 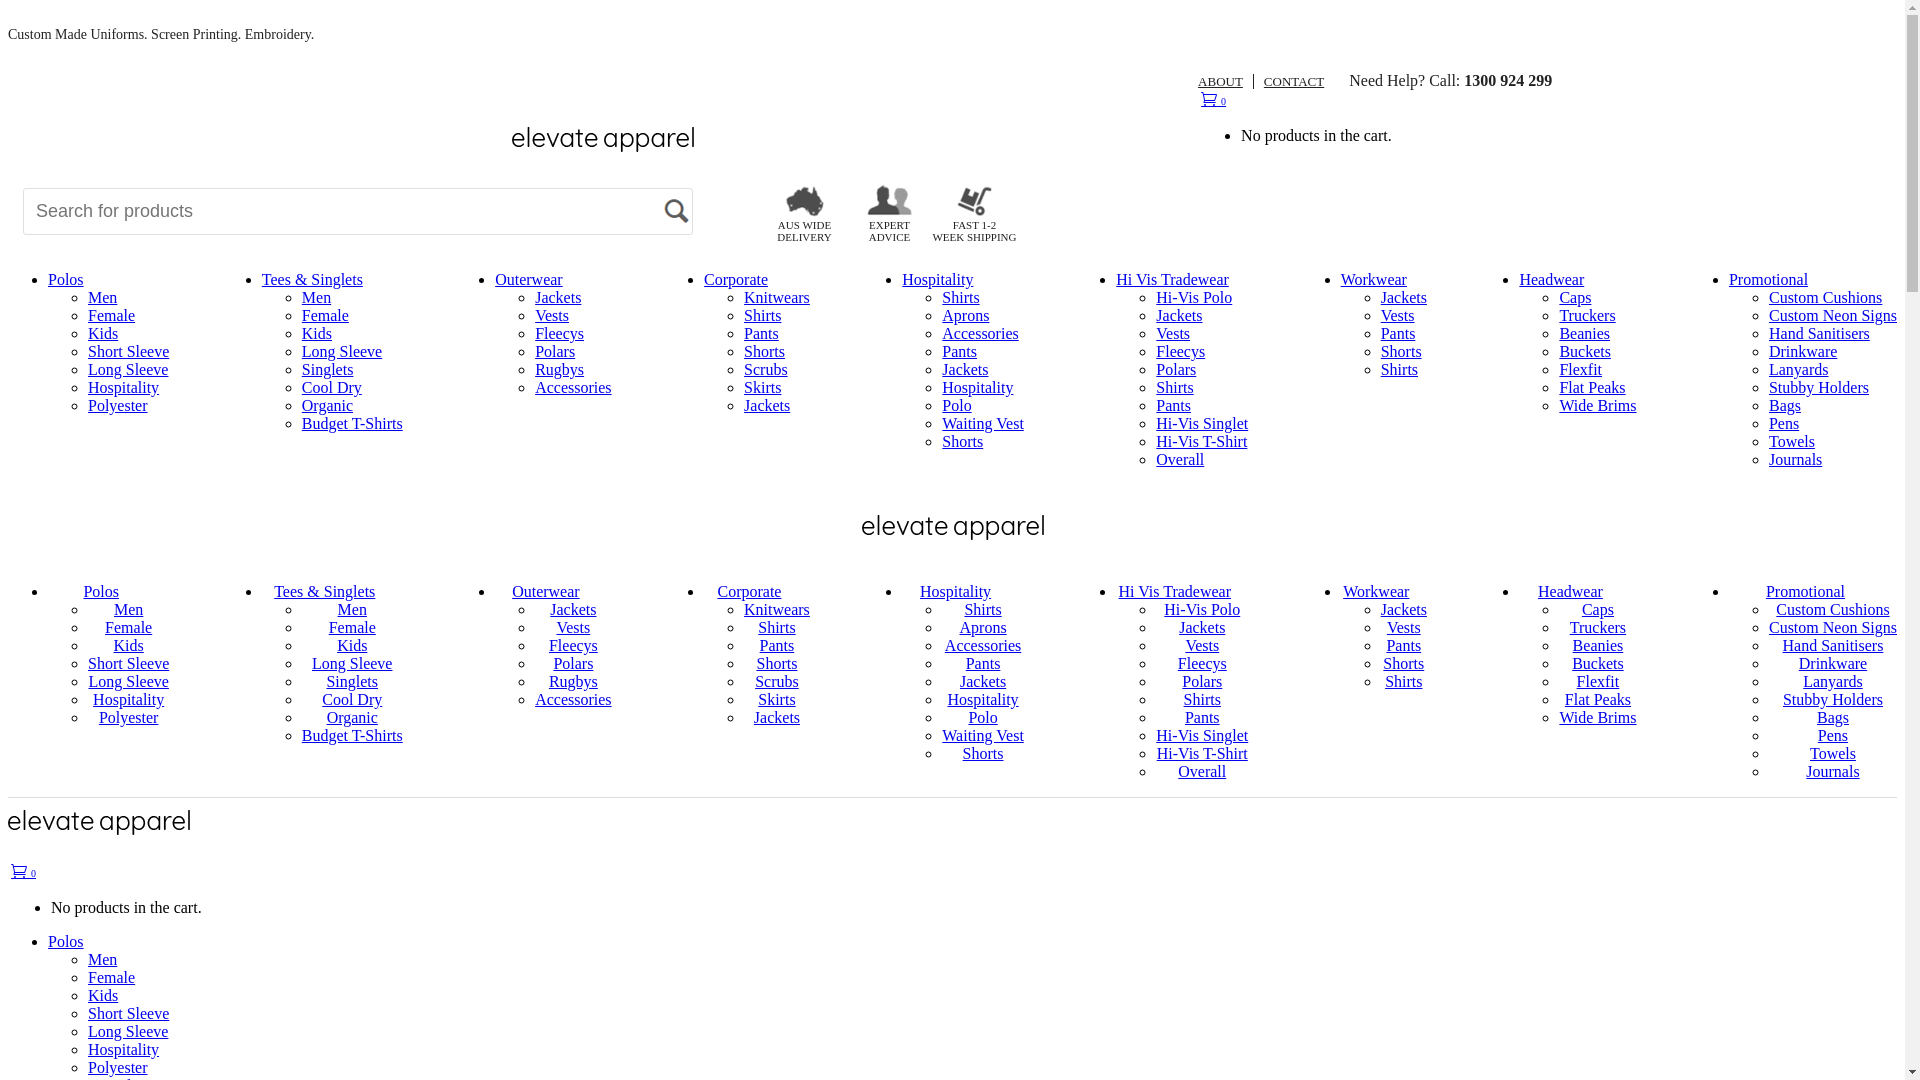 What do you see at coordinates (1598, 664) in the screenshot?
I see `Buckets` at bounding box center [1598, 664].